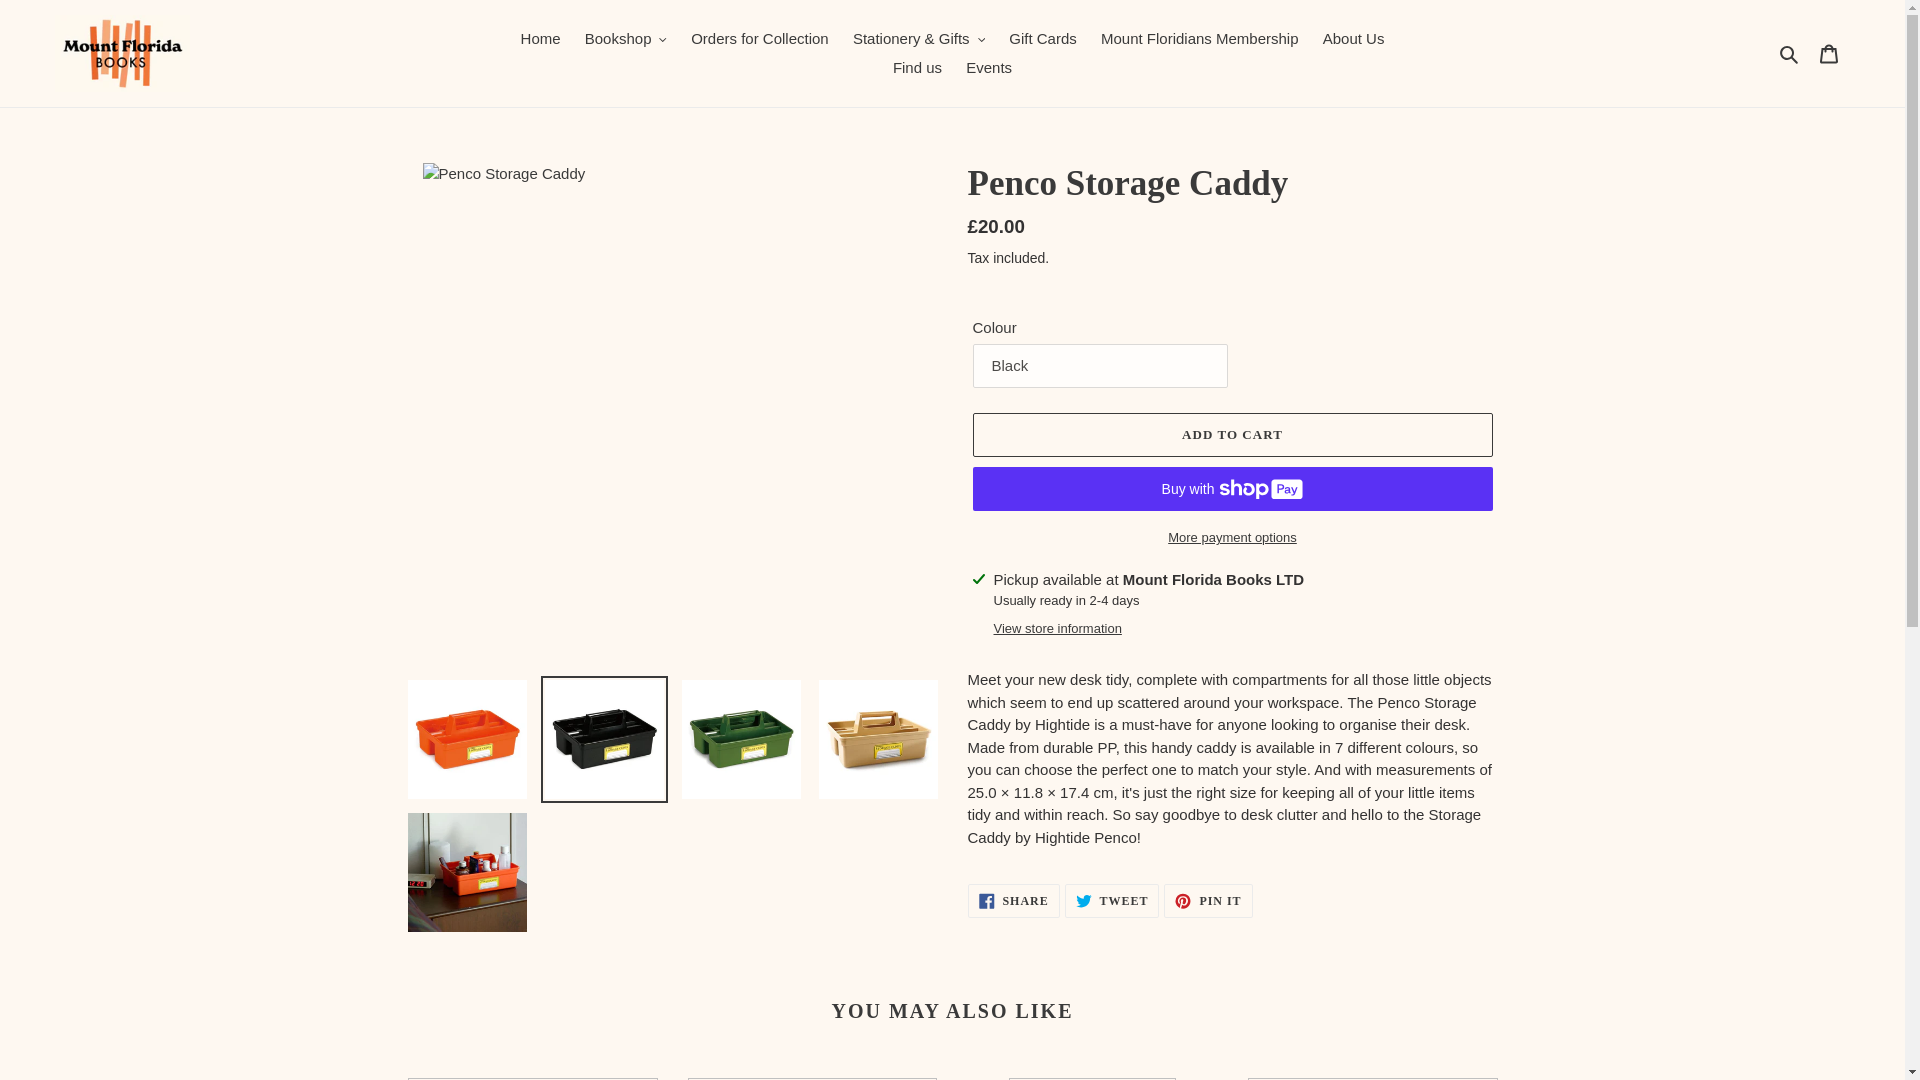 The width and height of the screenshot is (1920, 1080). I want to click on Home, so click(540, 39).